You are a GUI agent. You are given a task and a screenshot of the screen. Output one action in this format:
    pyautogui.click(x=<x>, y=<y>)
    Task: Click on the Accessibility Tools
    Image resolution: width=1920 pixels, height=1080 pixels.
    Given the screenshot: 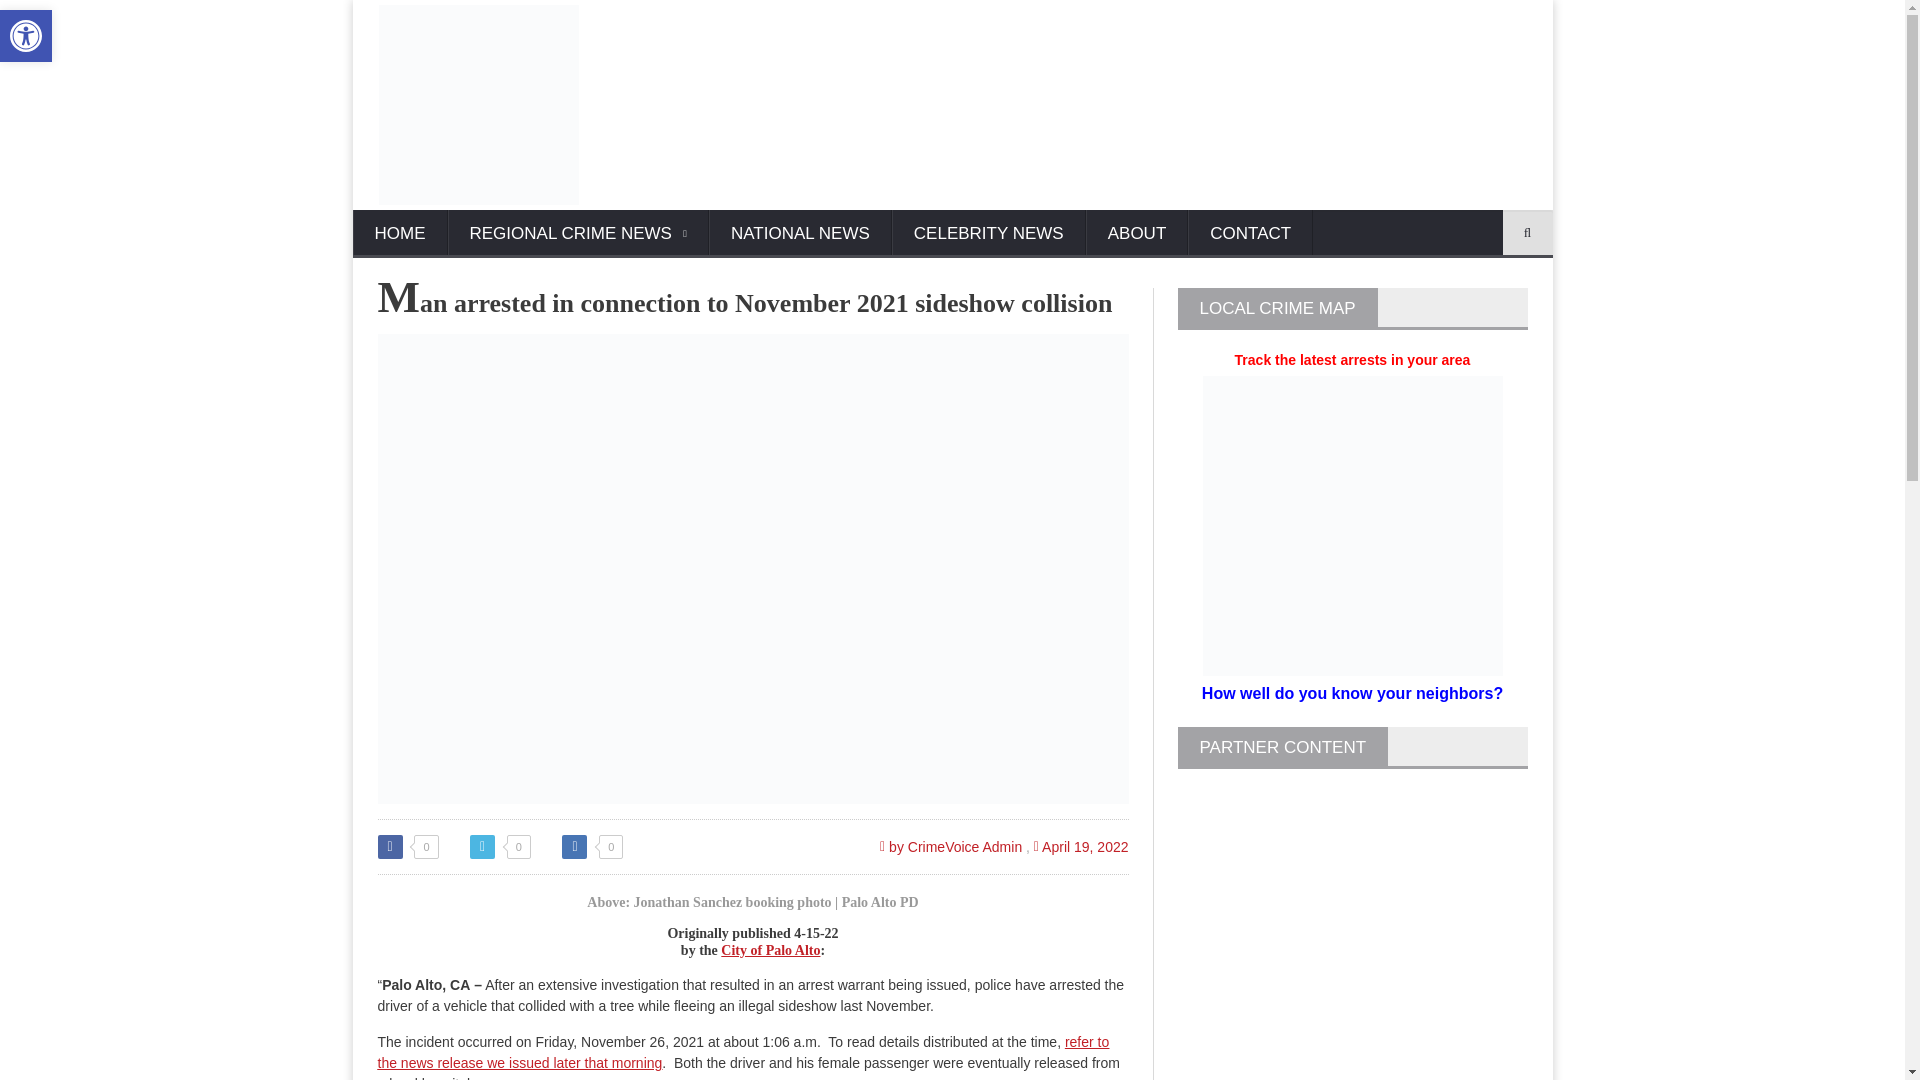 What is the action you would take?
    pyautogui.click(x=26, y=36)
    